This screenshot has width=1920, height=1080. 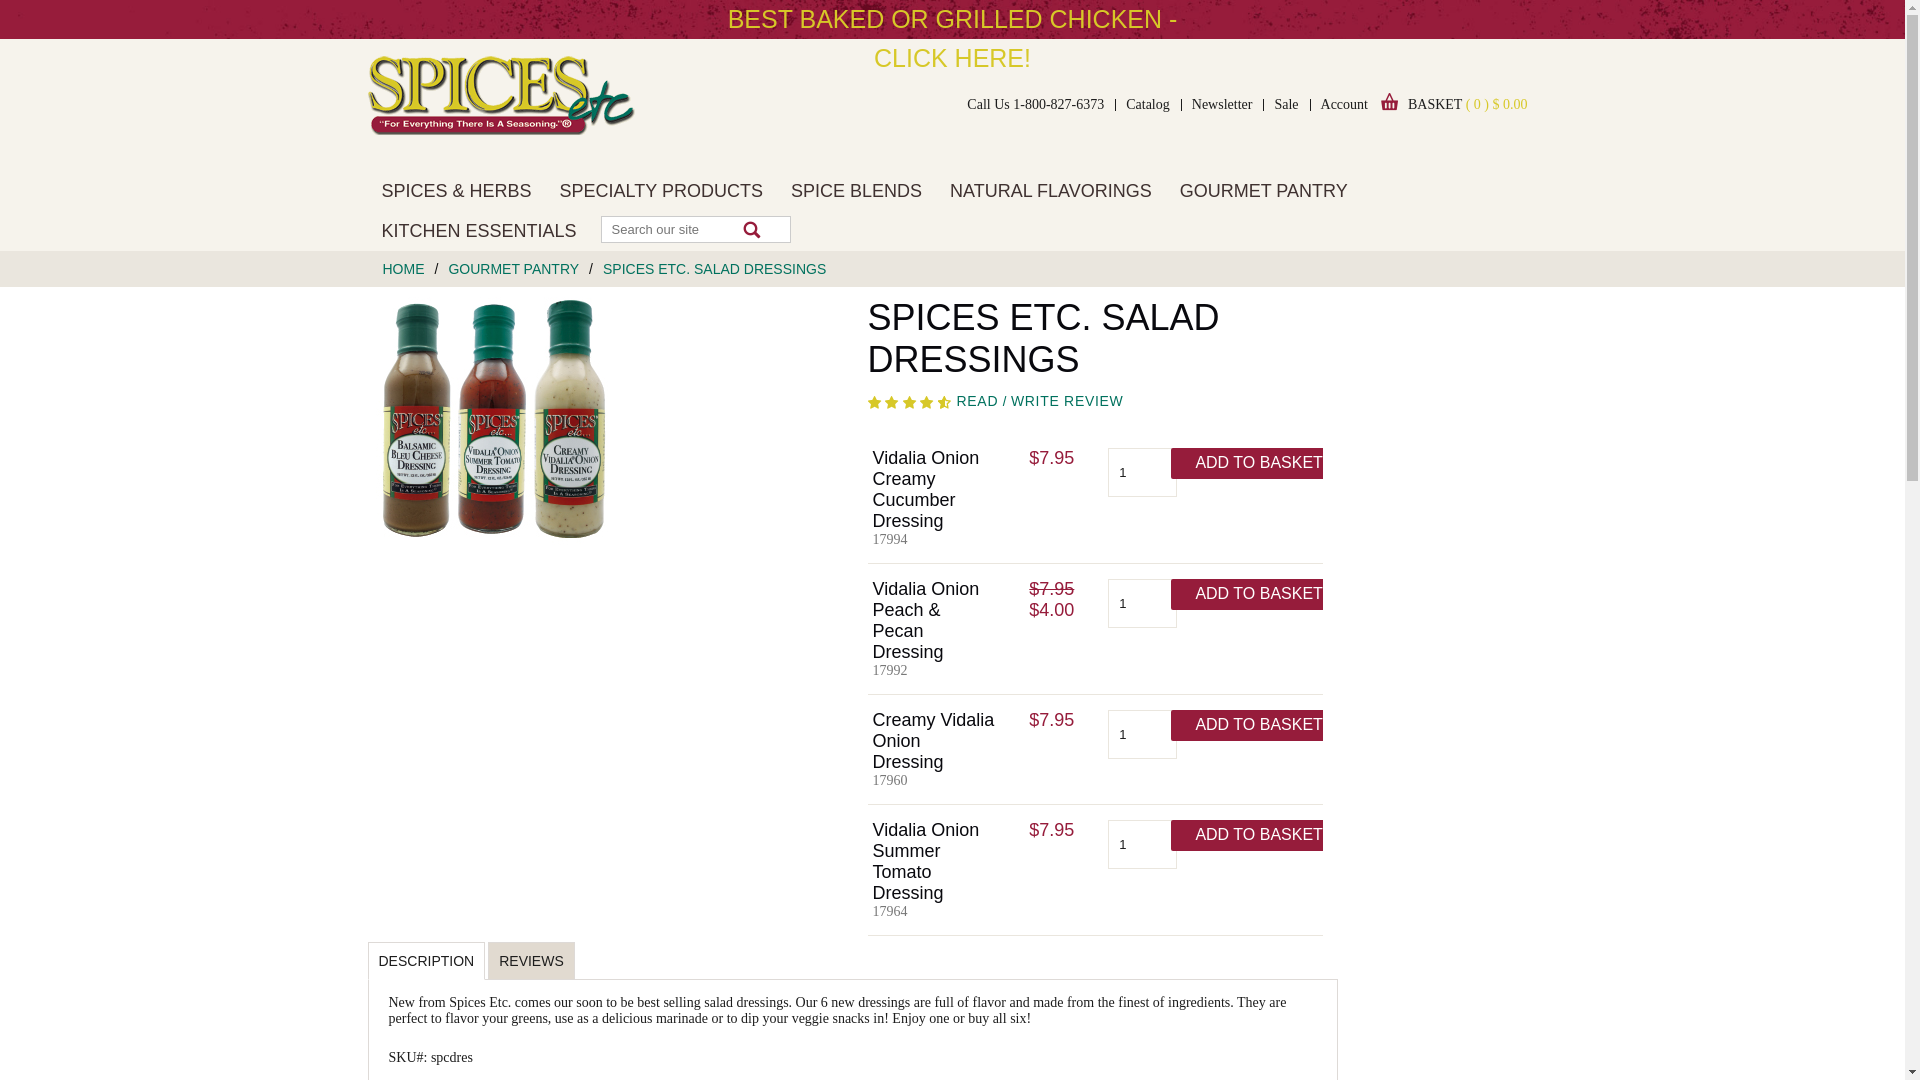 I want to click on SPICE BLENDS, so click(x=856, y=190).